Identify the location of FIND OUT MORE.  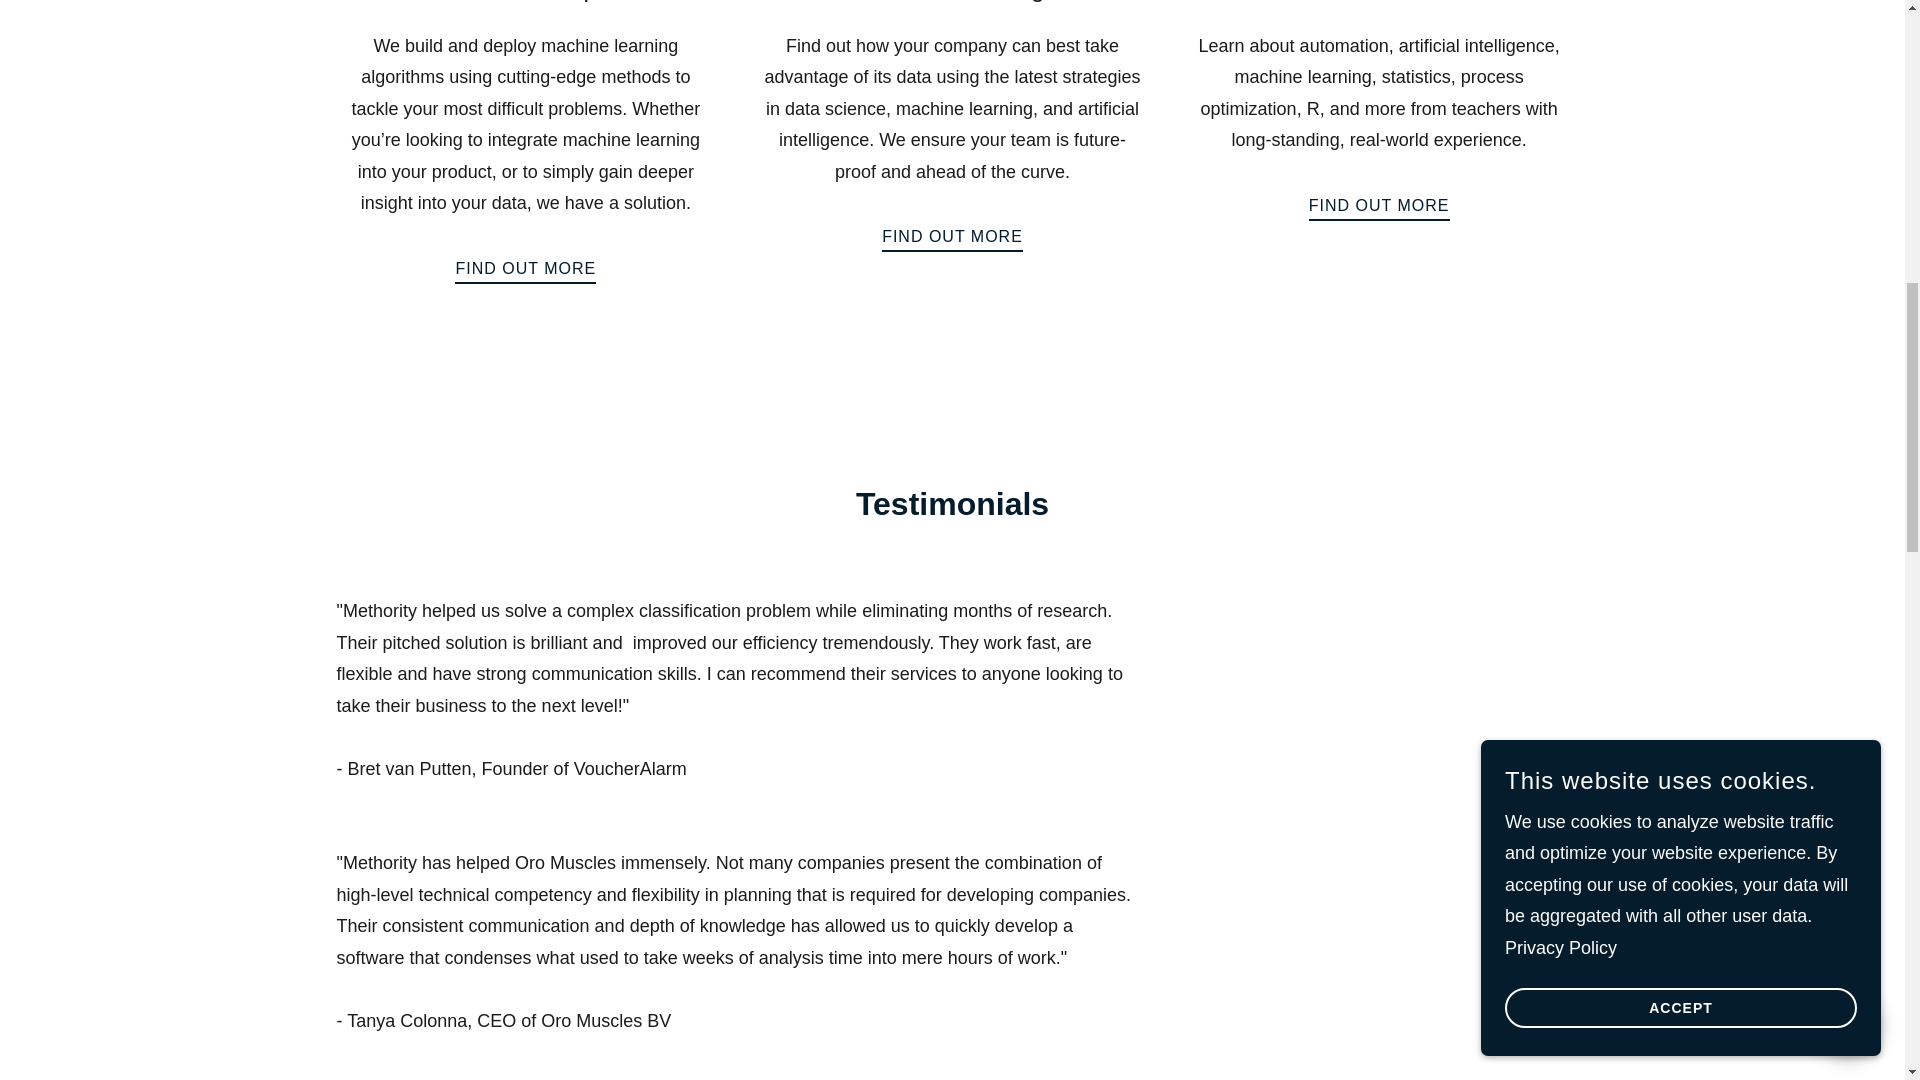
(525, 264).